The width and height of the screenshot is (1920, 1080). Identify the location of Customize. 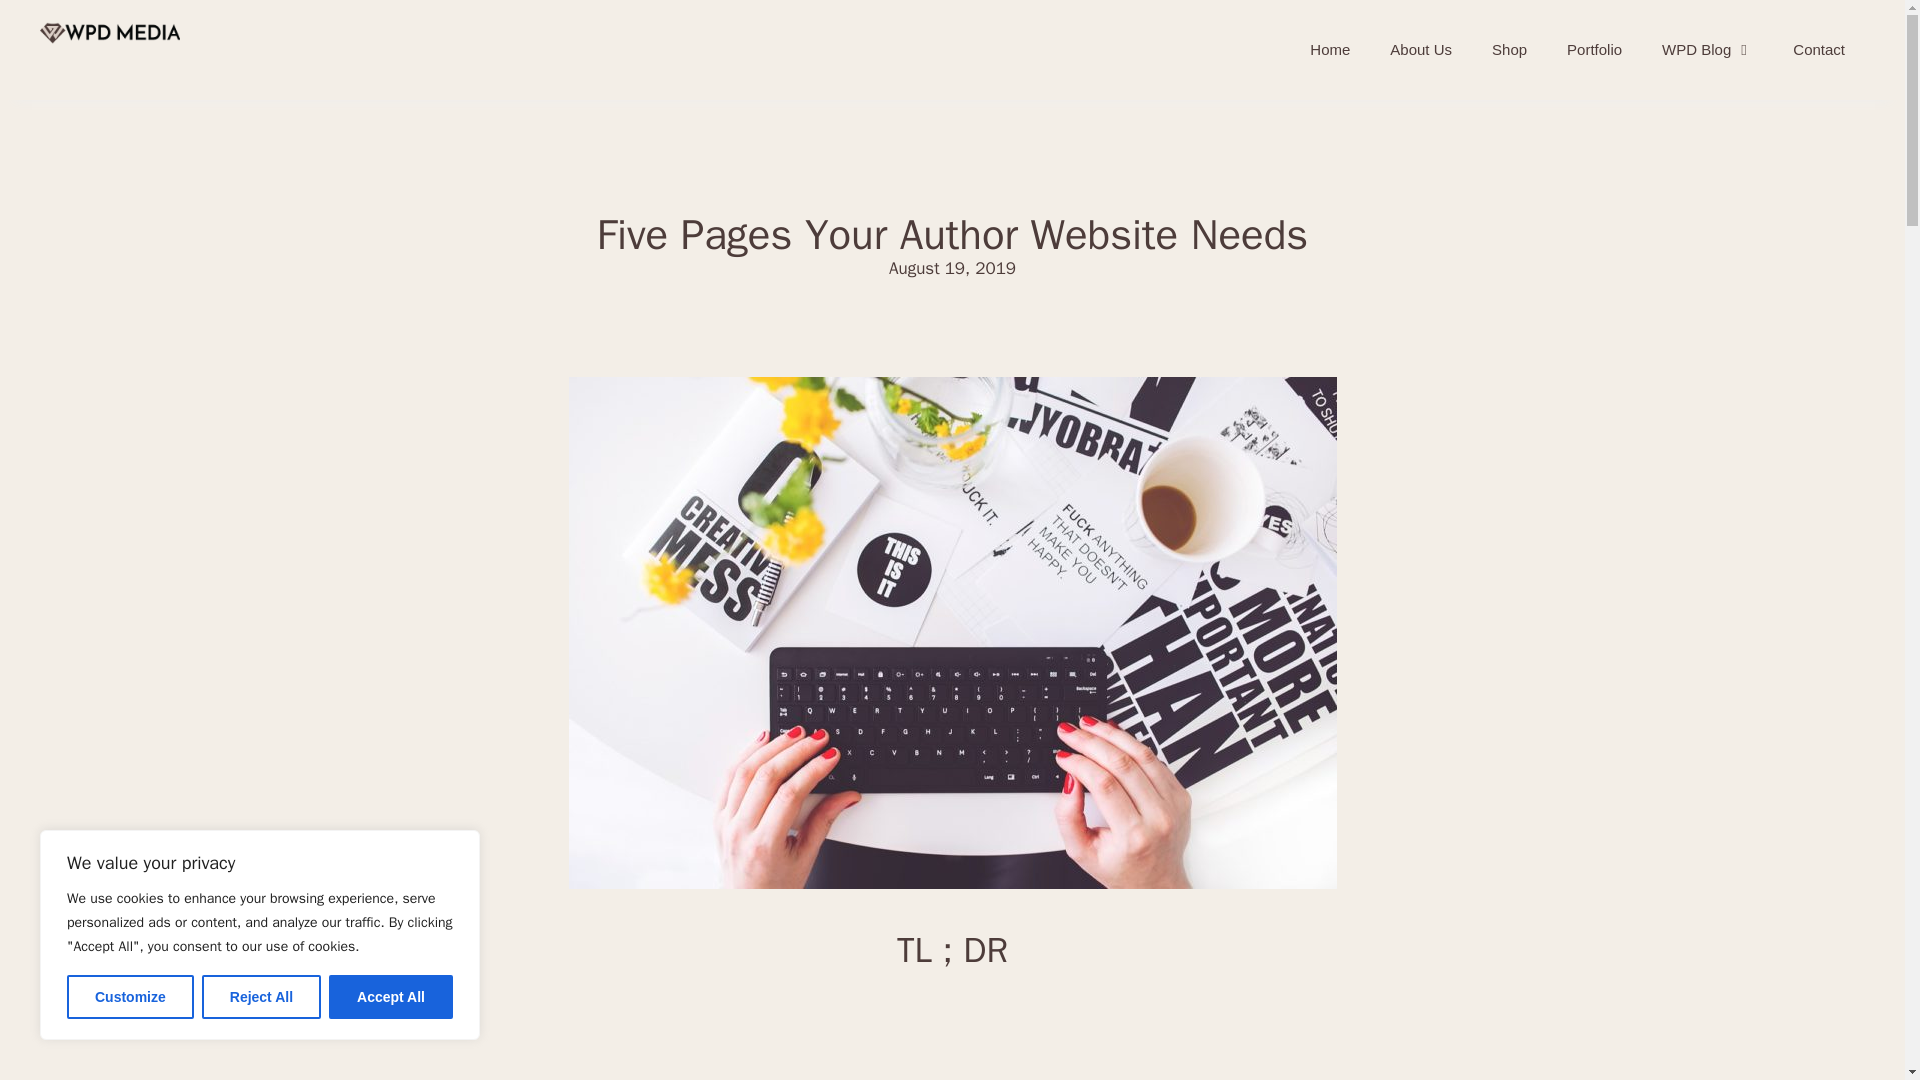
(130, 997).